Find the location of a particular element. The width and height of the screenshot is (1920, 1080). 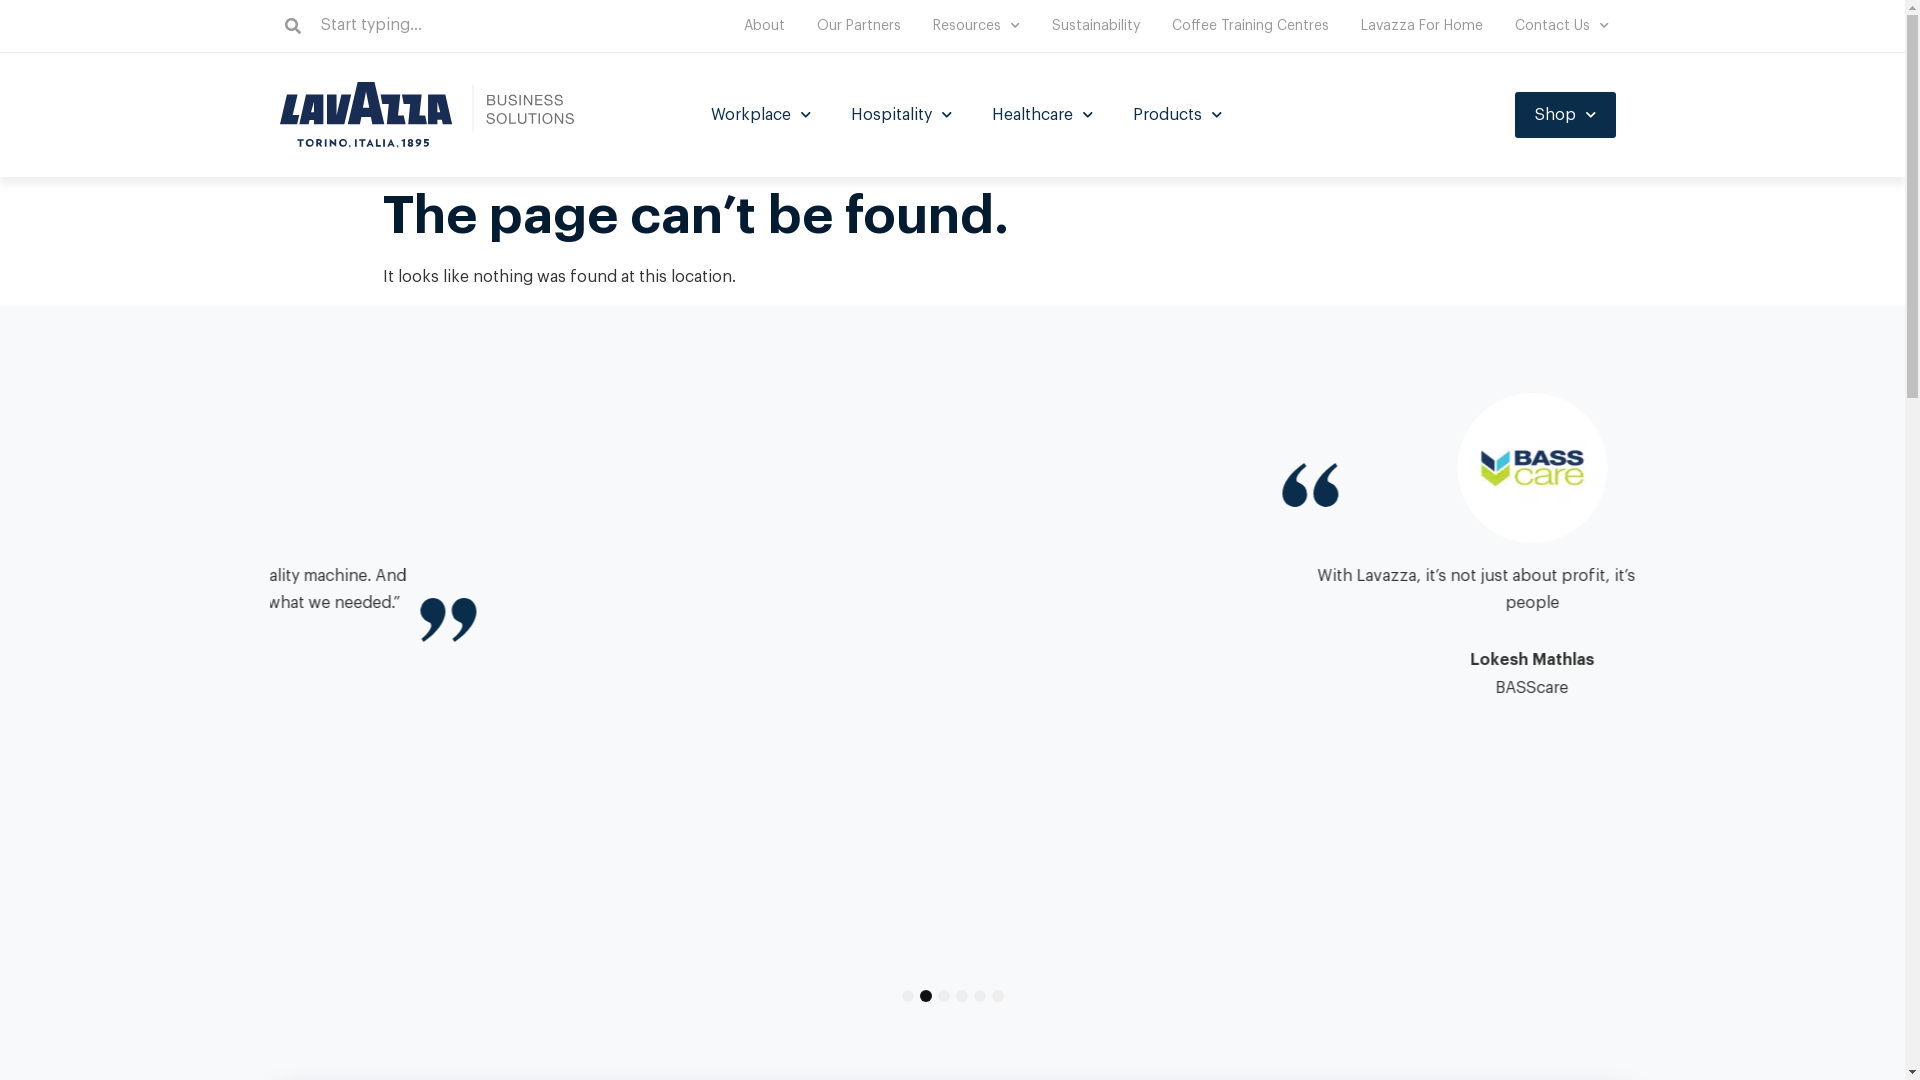

Contact Us is located at coordinates (1562, 26).